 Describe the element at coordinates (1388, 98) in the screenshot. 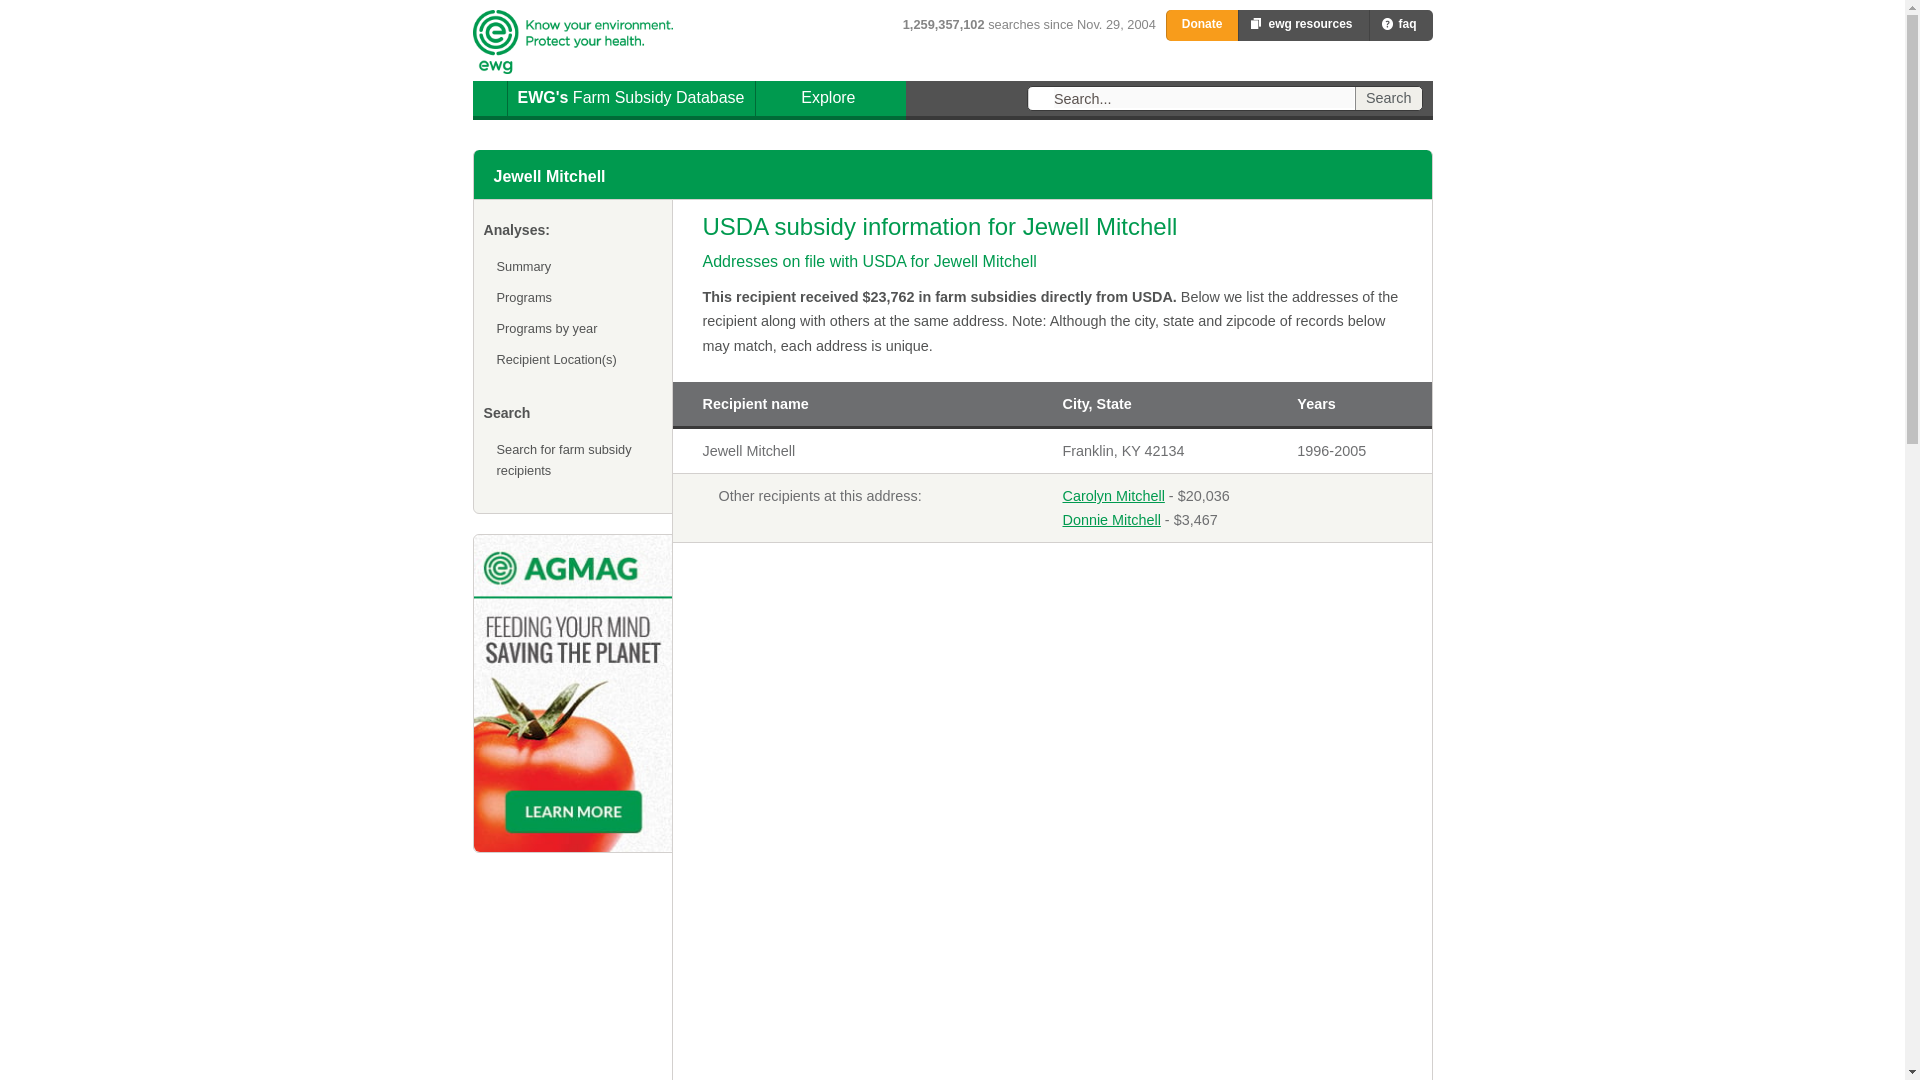

I see `App` at that location.